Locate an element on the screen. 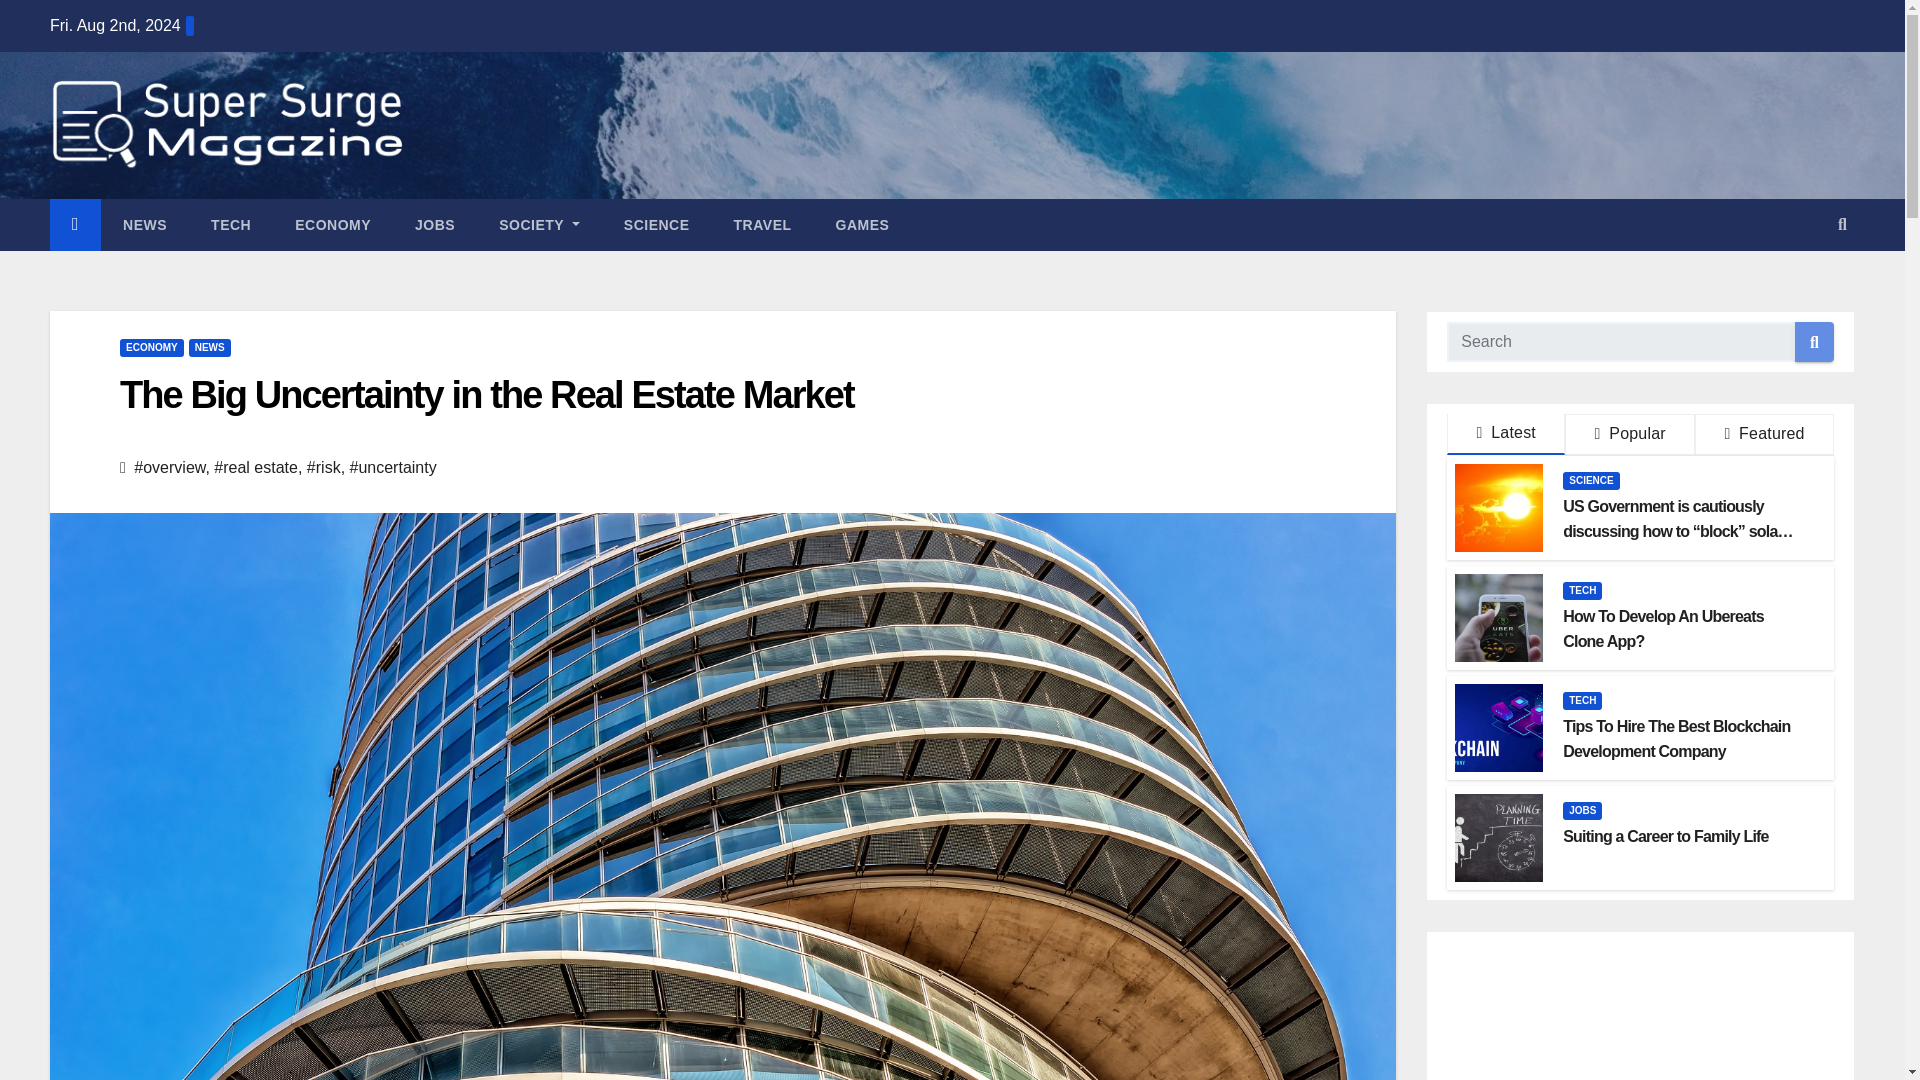  Jobs is located at coordinates (434, 224).